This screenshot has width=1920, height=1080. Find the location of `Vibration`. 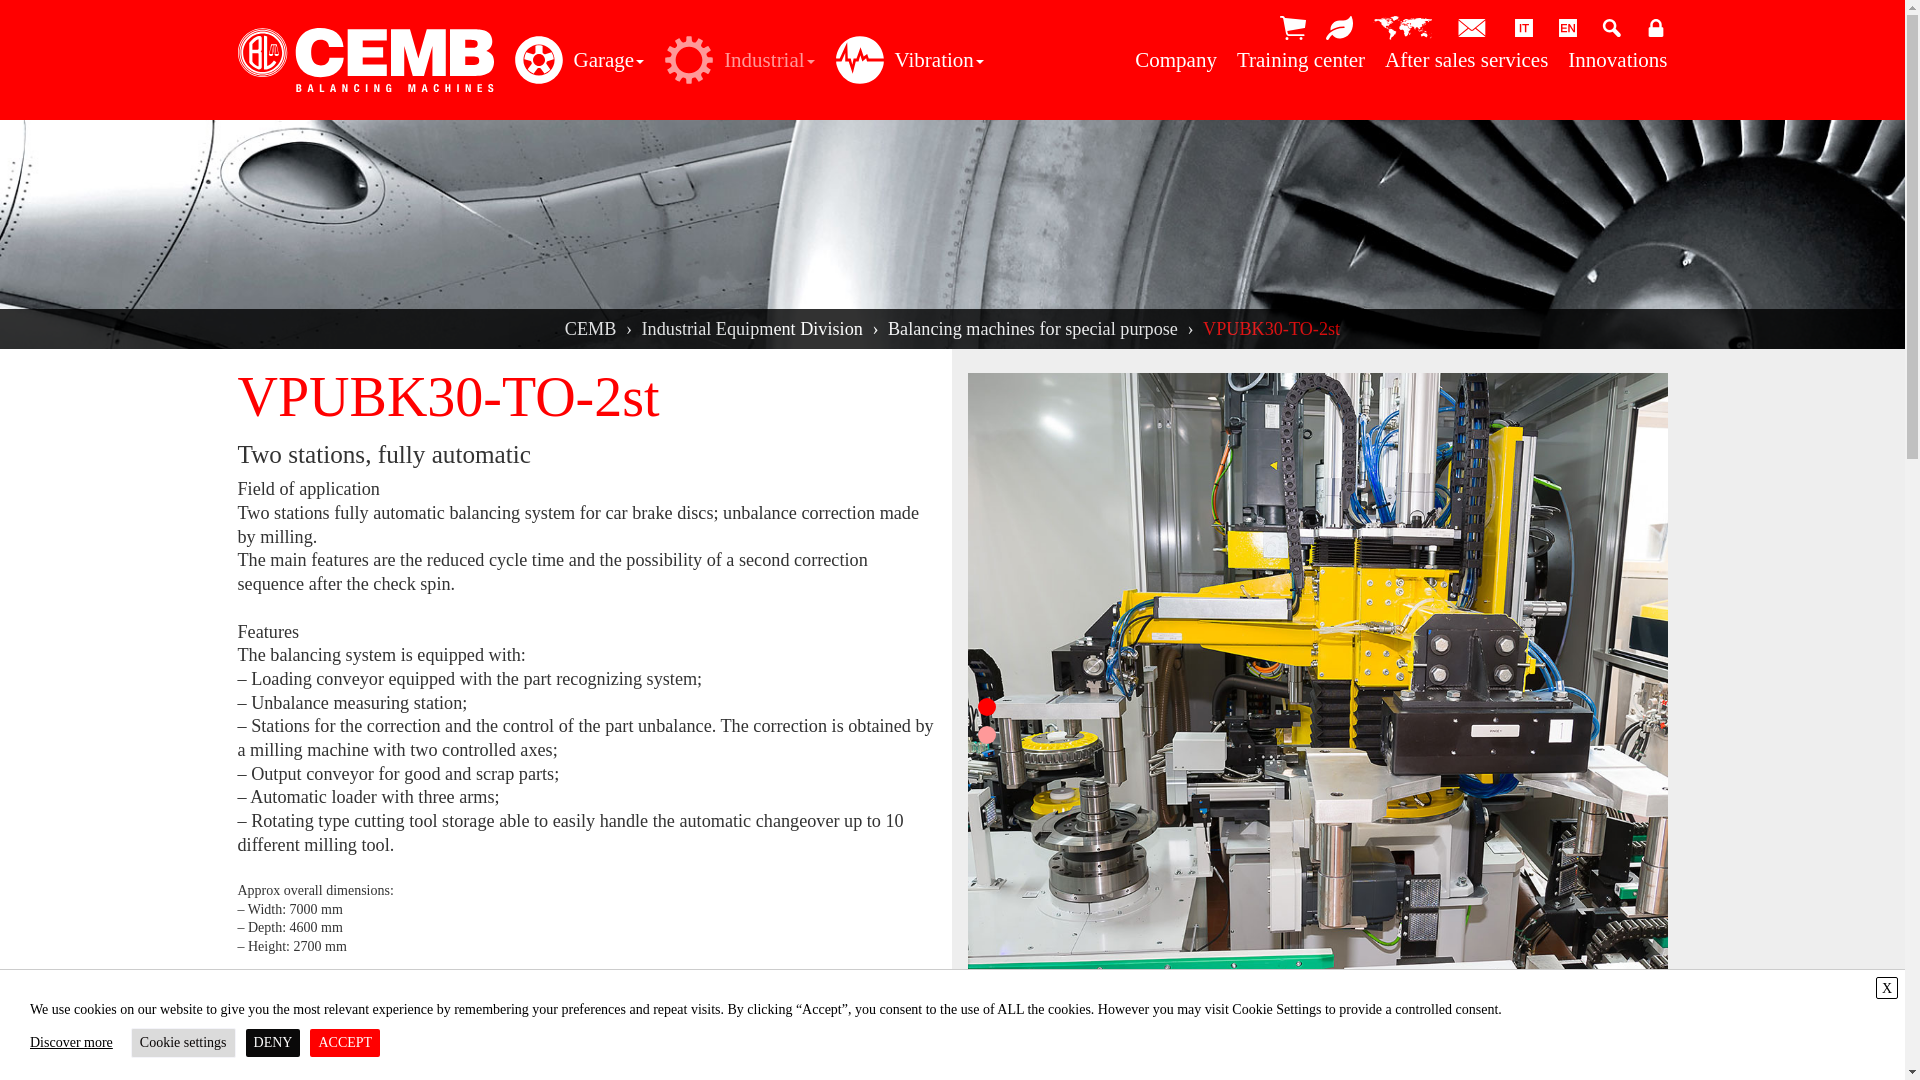

Vibration is located at coordinates (904, 60).